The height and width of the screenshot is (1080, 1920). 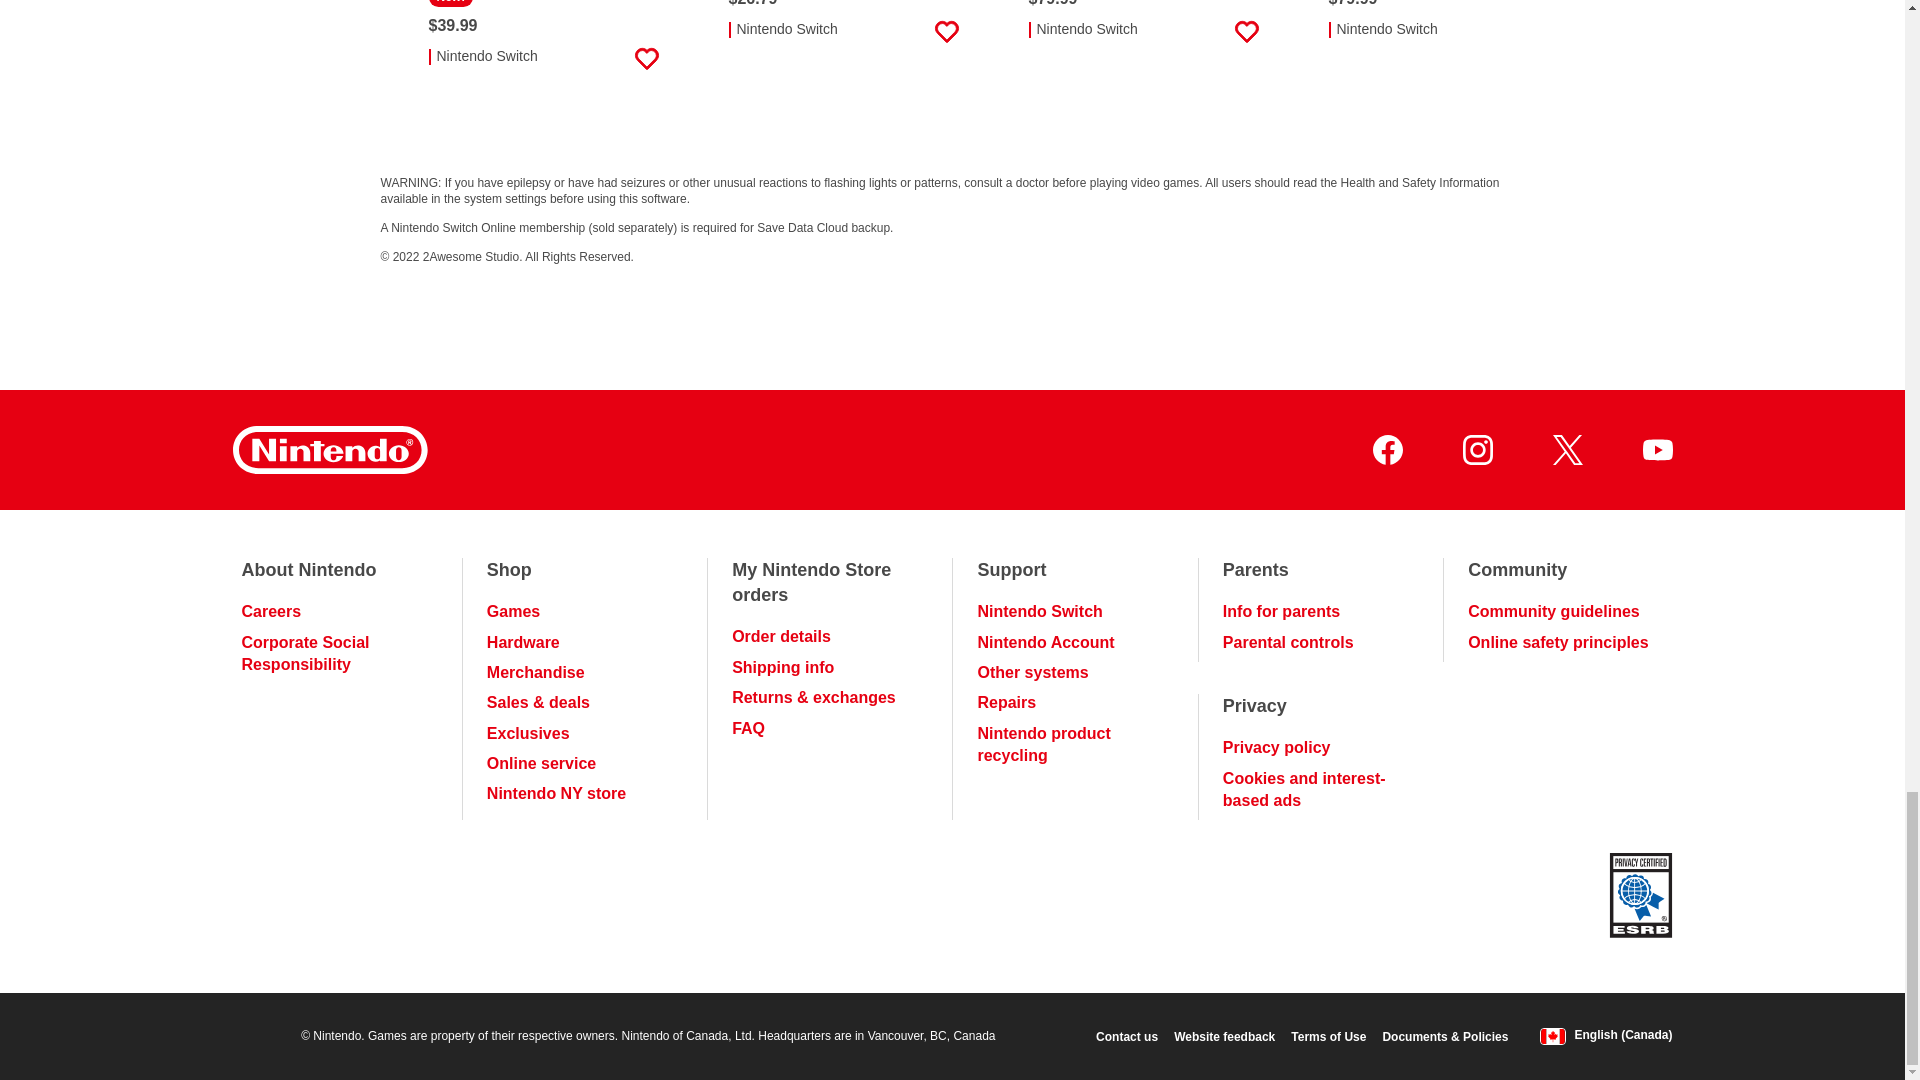 I want to click on Add to Wish List, so click(x=646, y=59).